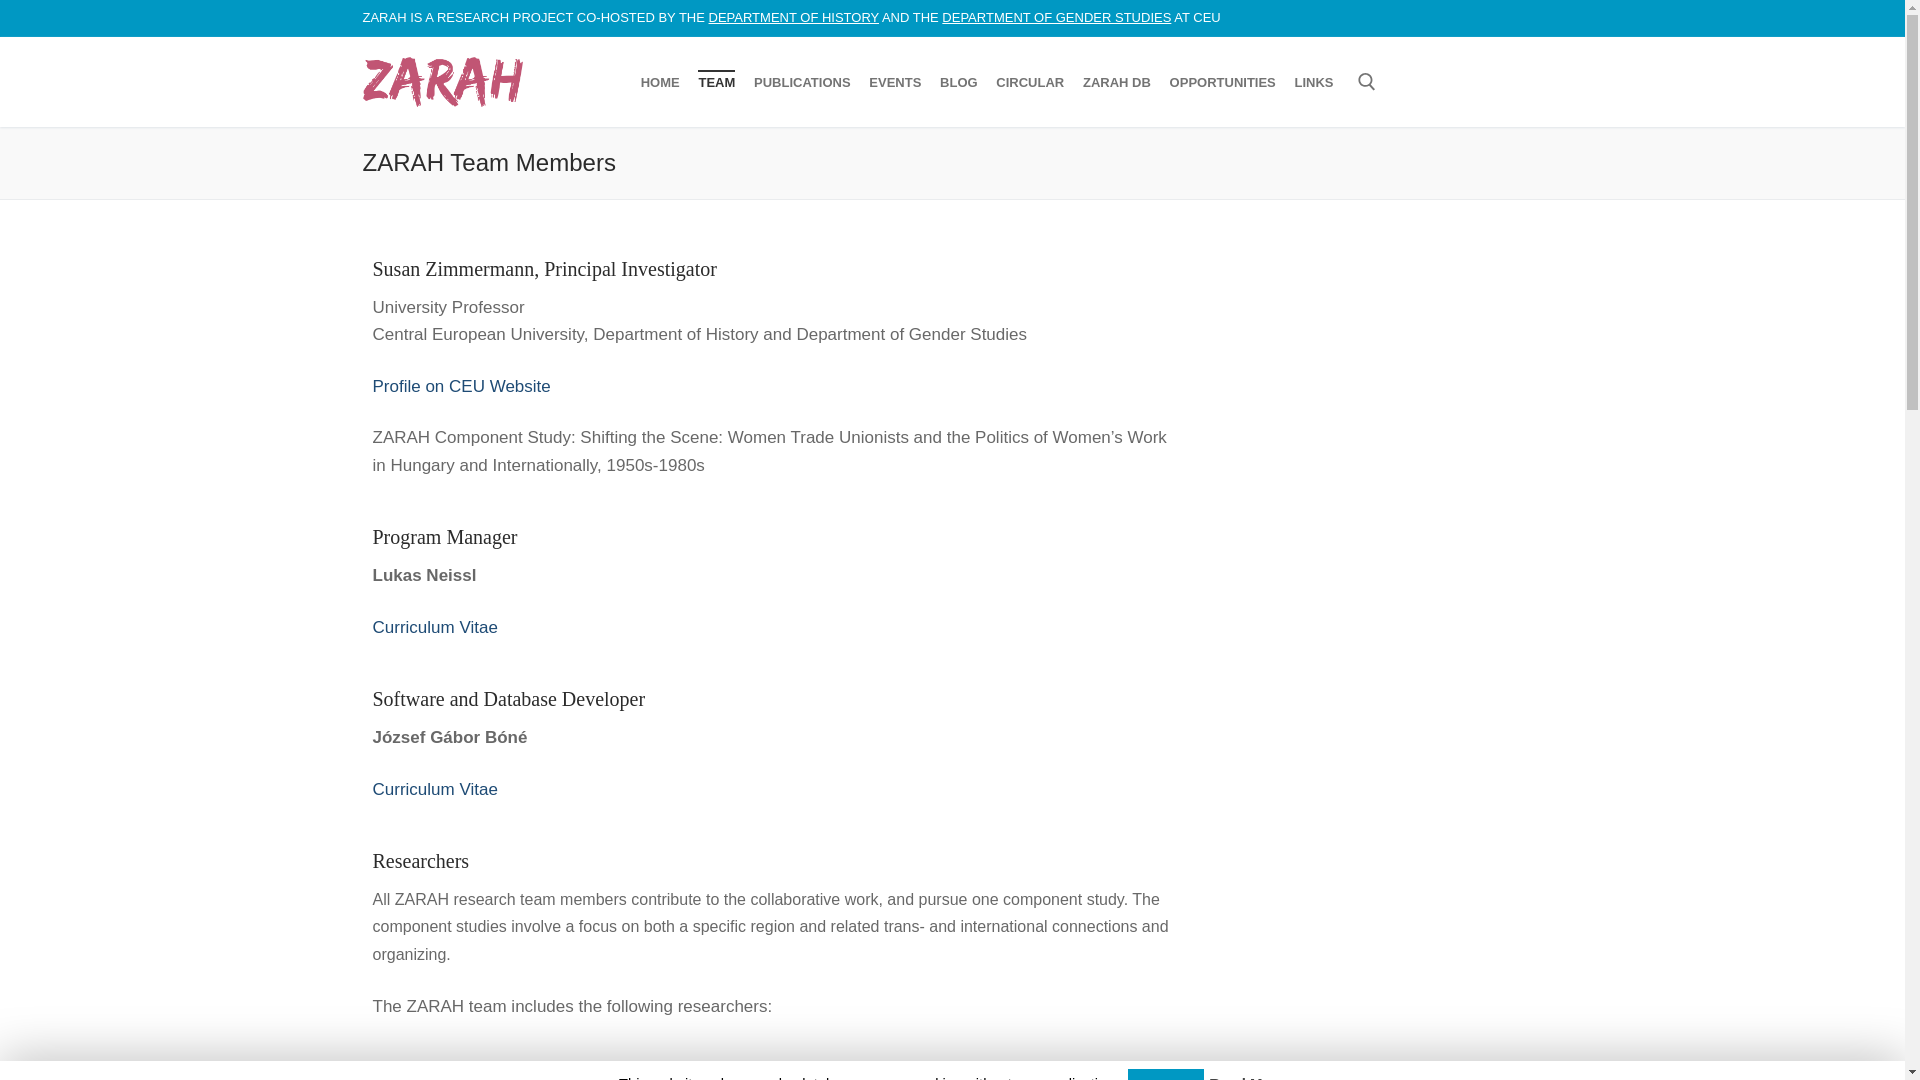 Image resolution: width=1920 pixels, height=1080 pixels. Describe the element at coordinates (434, 801) in the screenshot. I see `Curriculum Vitae` at that location.